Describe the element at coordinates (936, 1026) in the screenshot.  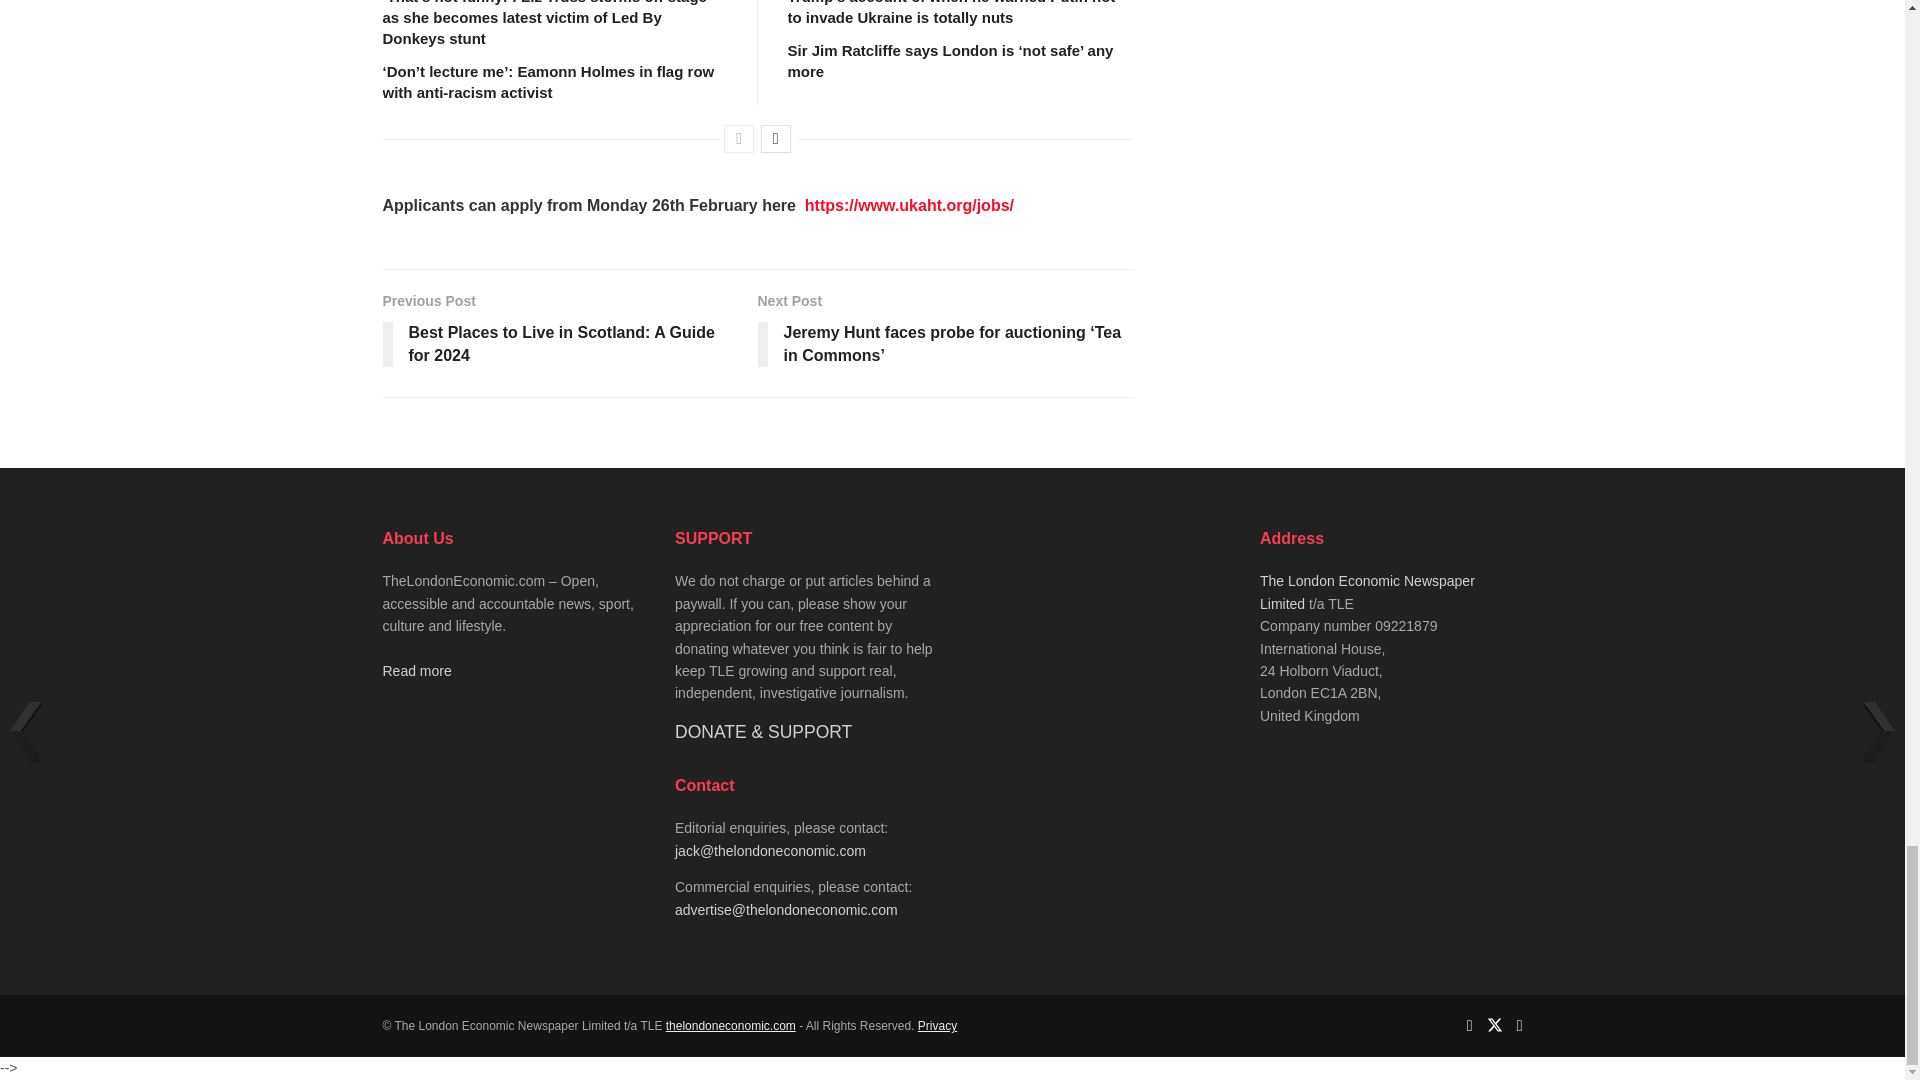
I see `Privacy` at that location.